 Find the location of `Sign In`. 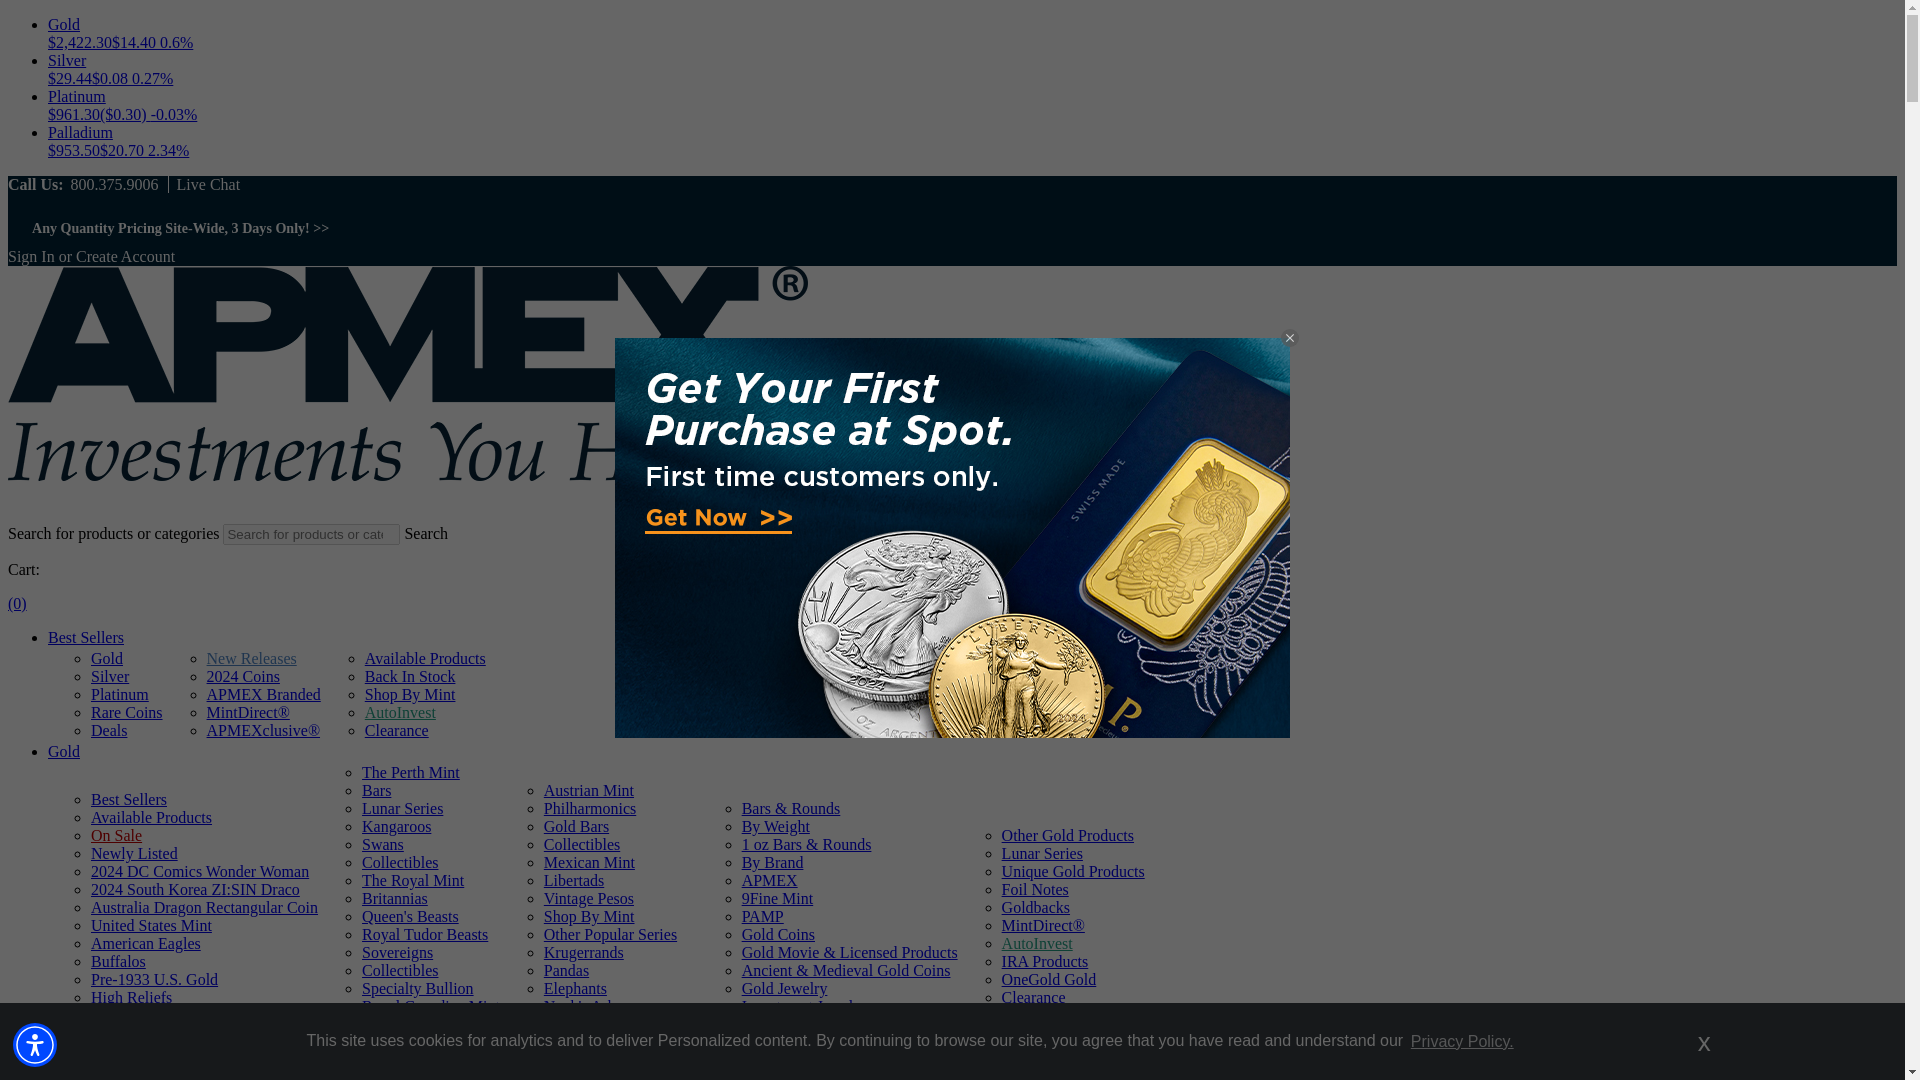

Sign In is located at coordinates (31, 256).